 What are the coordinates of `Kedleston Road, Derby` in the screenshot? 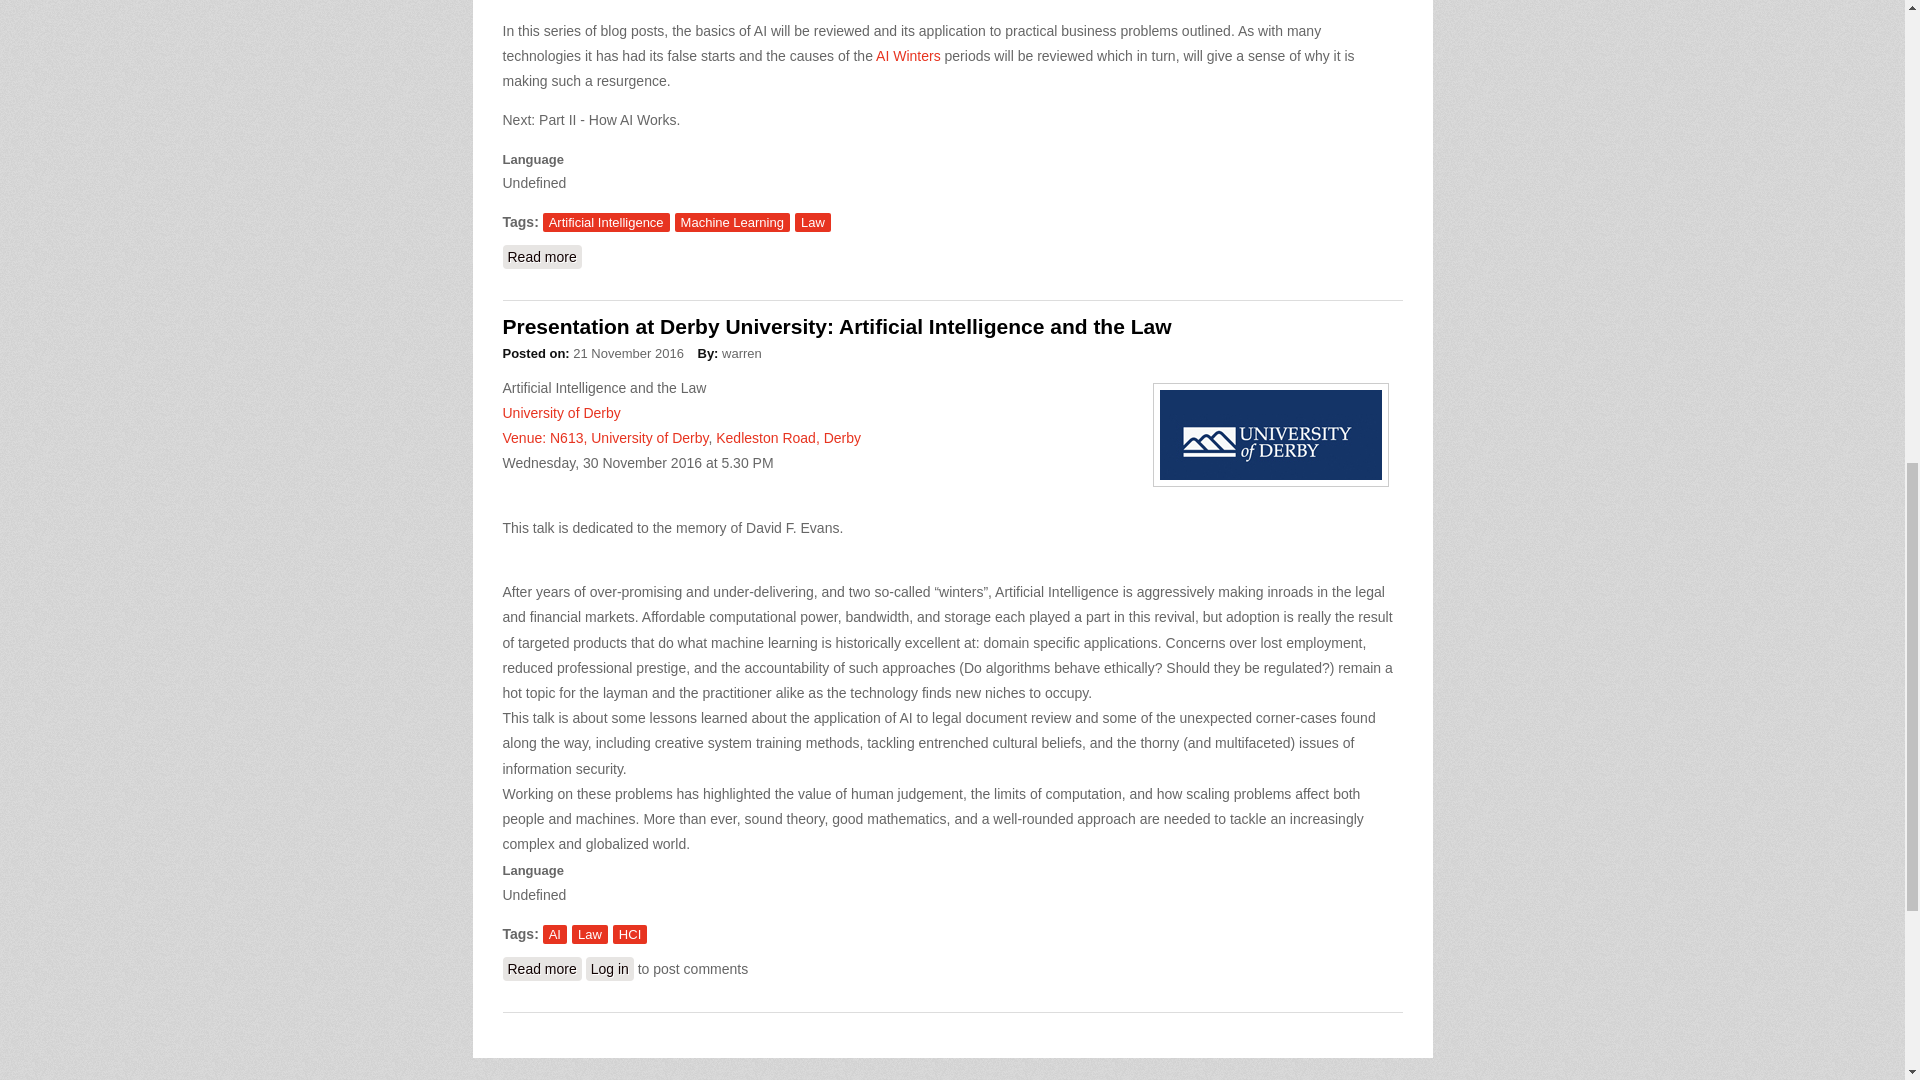 It's located at (788, 438).